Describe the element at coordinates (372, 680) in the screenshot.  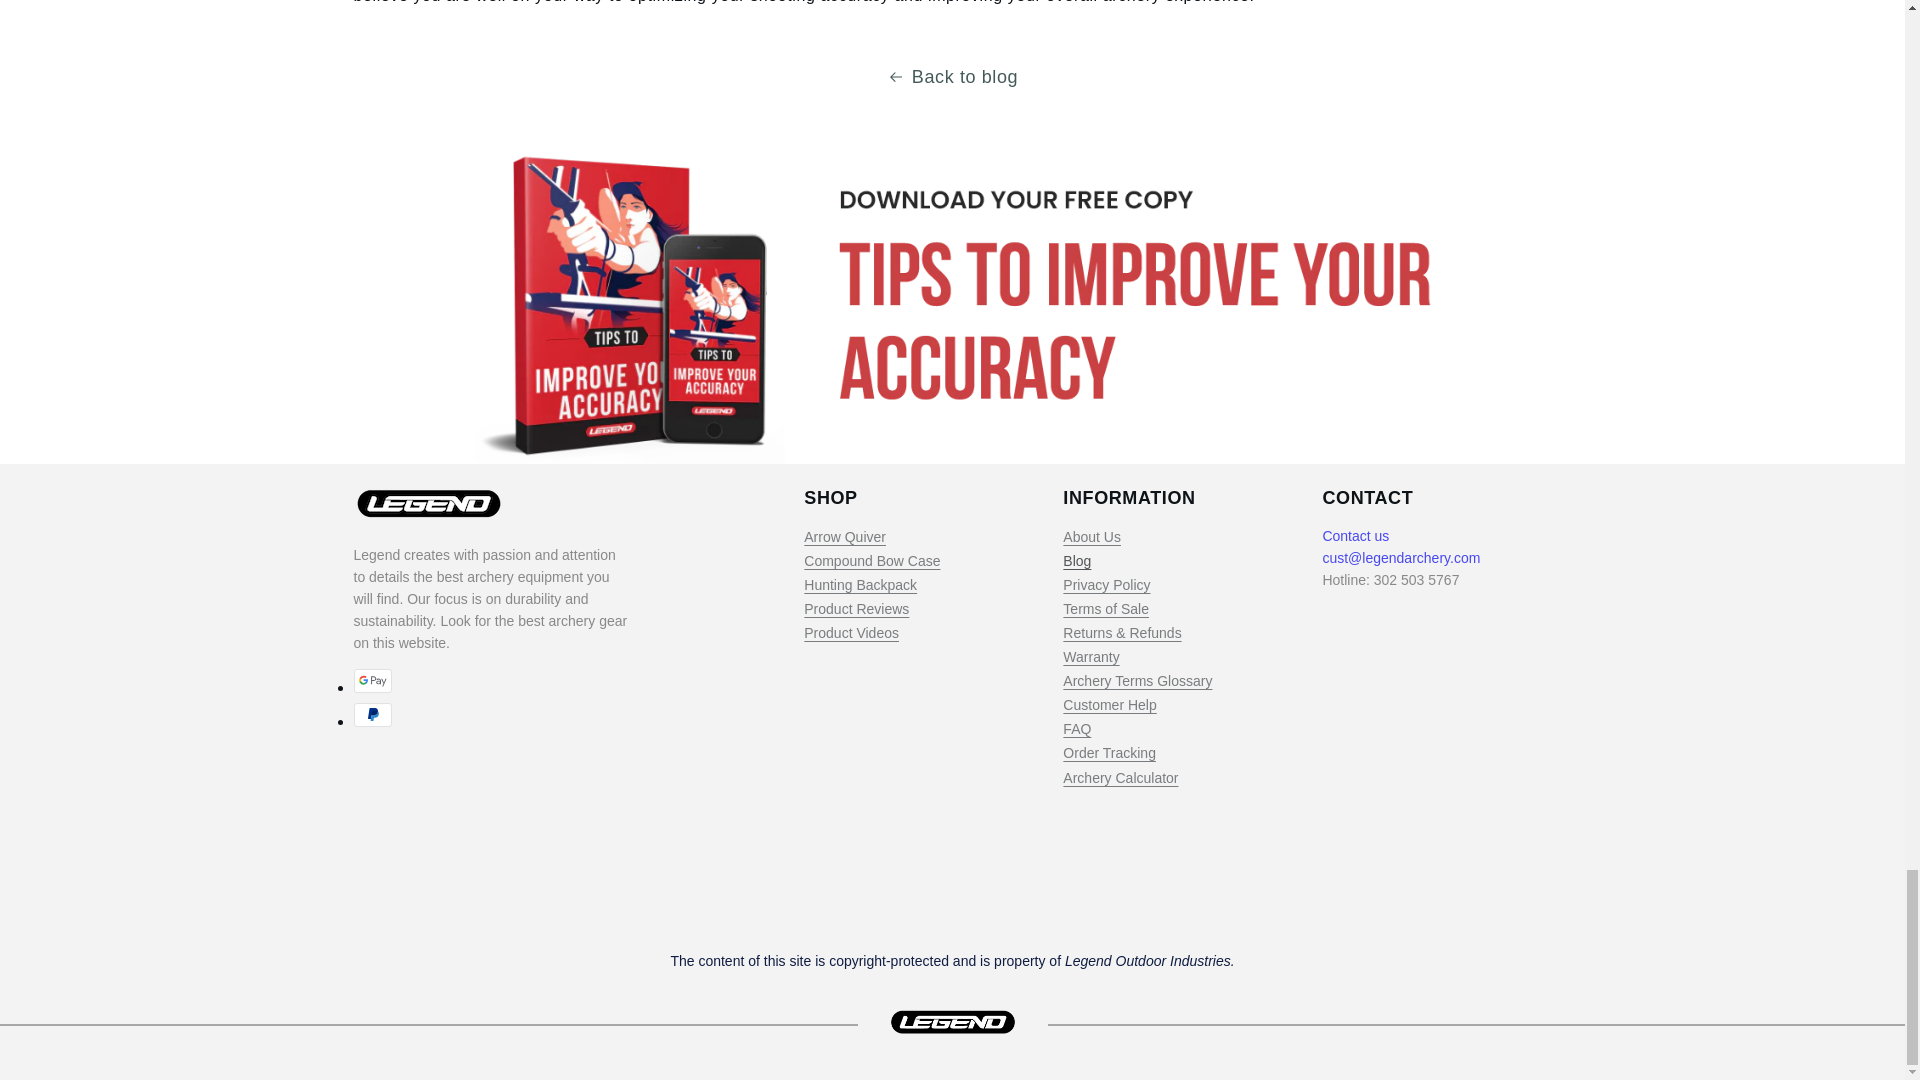
I see `Google Pay` at that location.